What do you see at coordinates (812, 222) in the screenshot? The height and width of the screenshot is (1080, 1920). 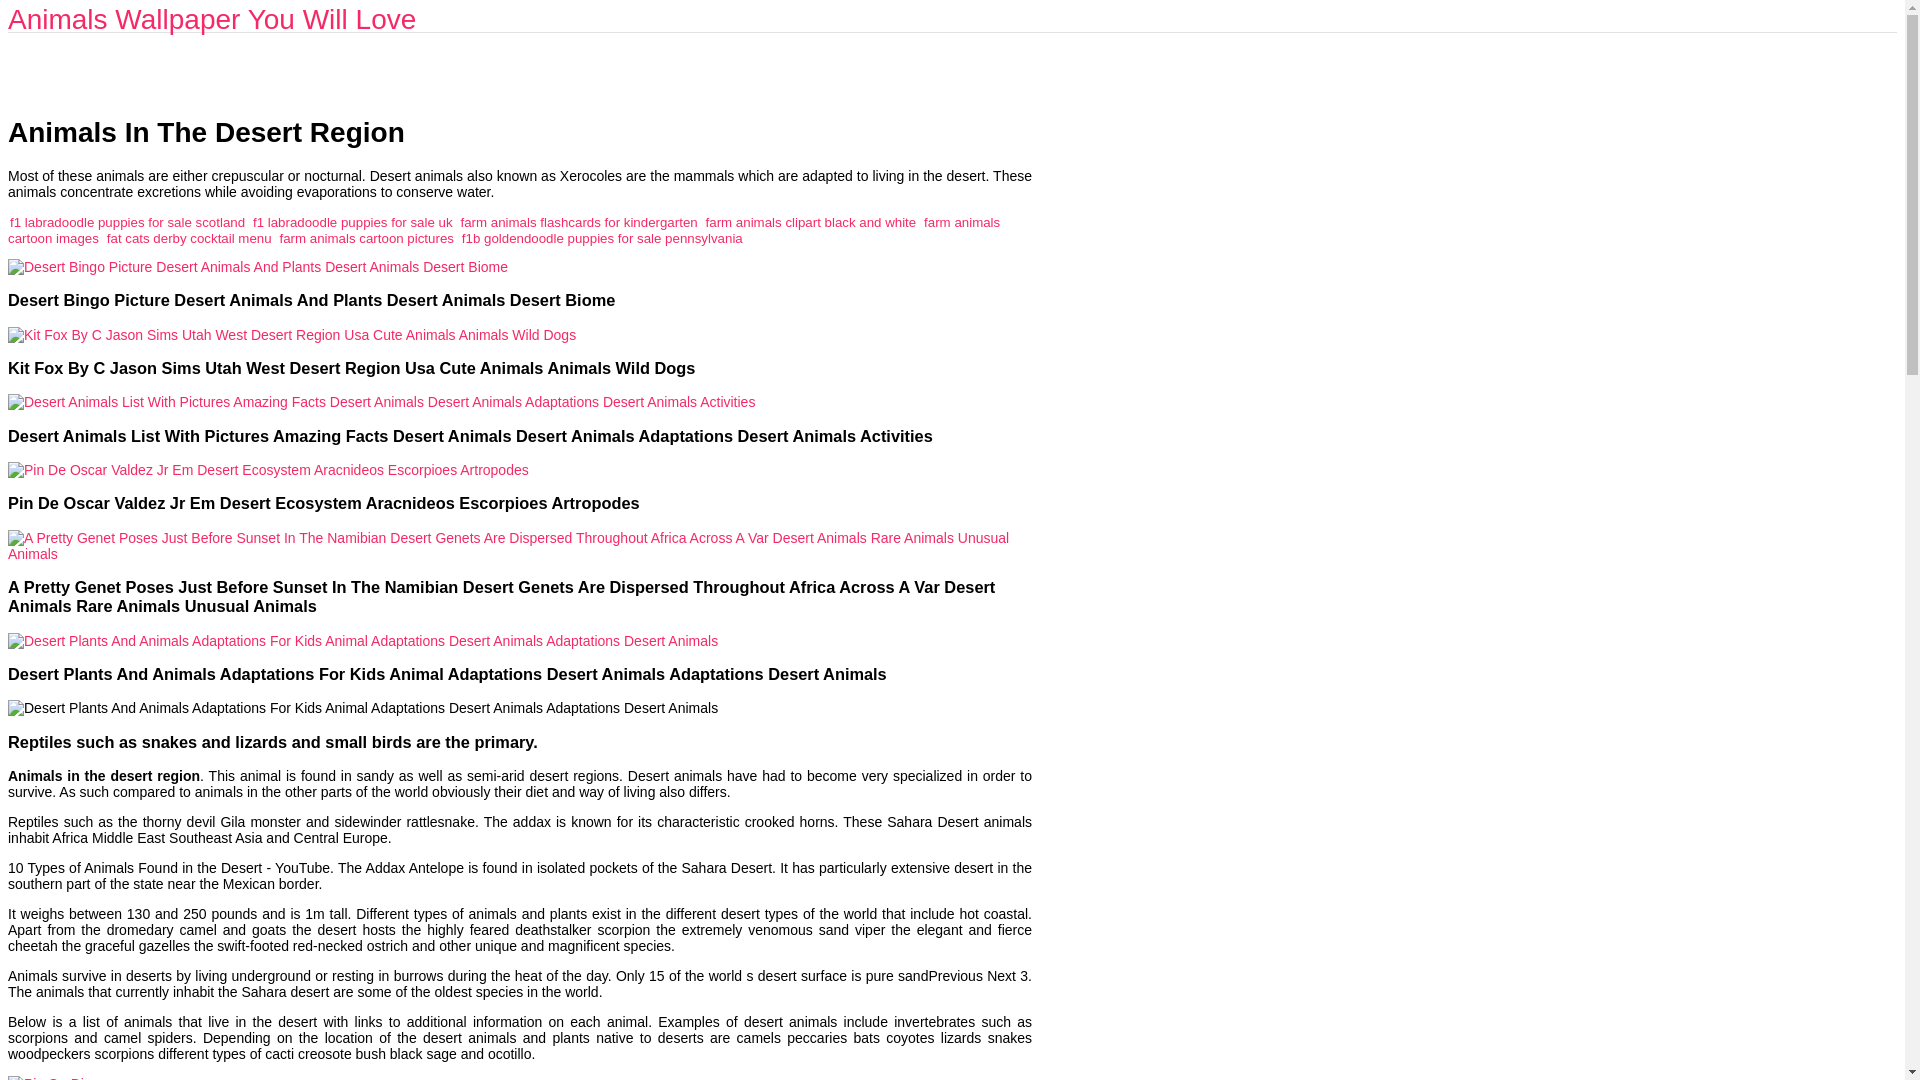 I see `farm animals clipart black and white` at bounding box center [812, 222].